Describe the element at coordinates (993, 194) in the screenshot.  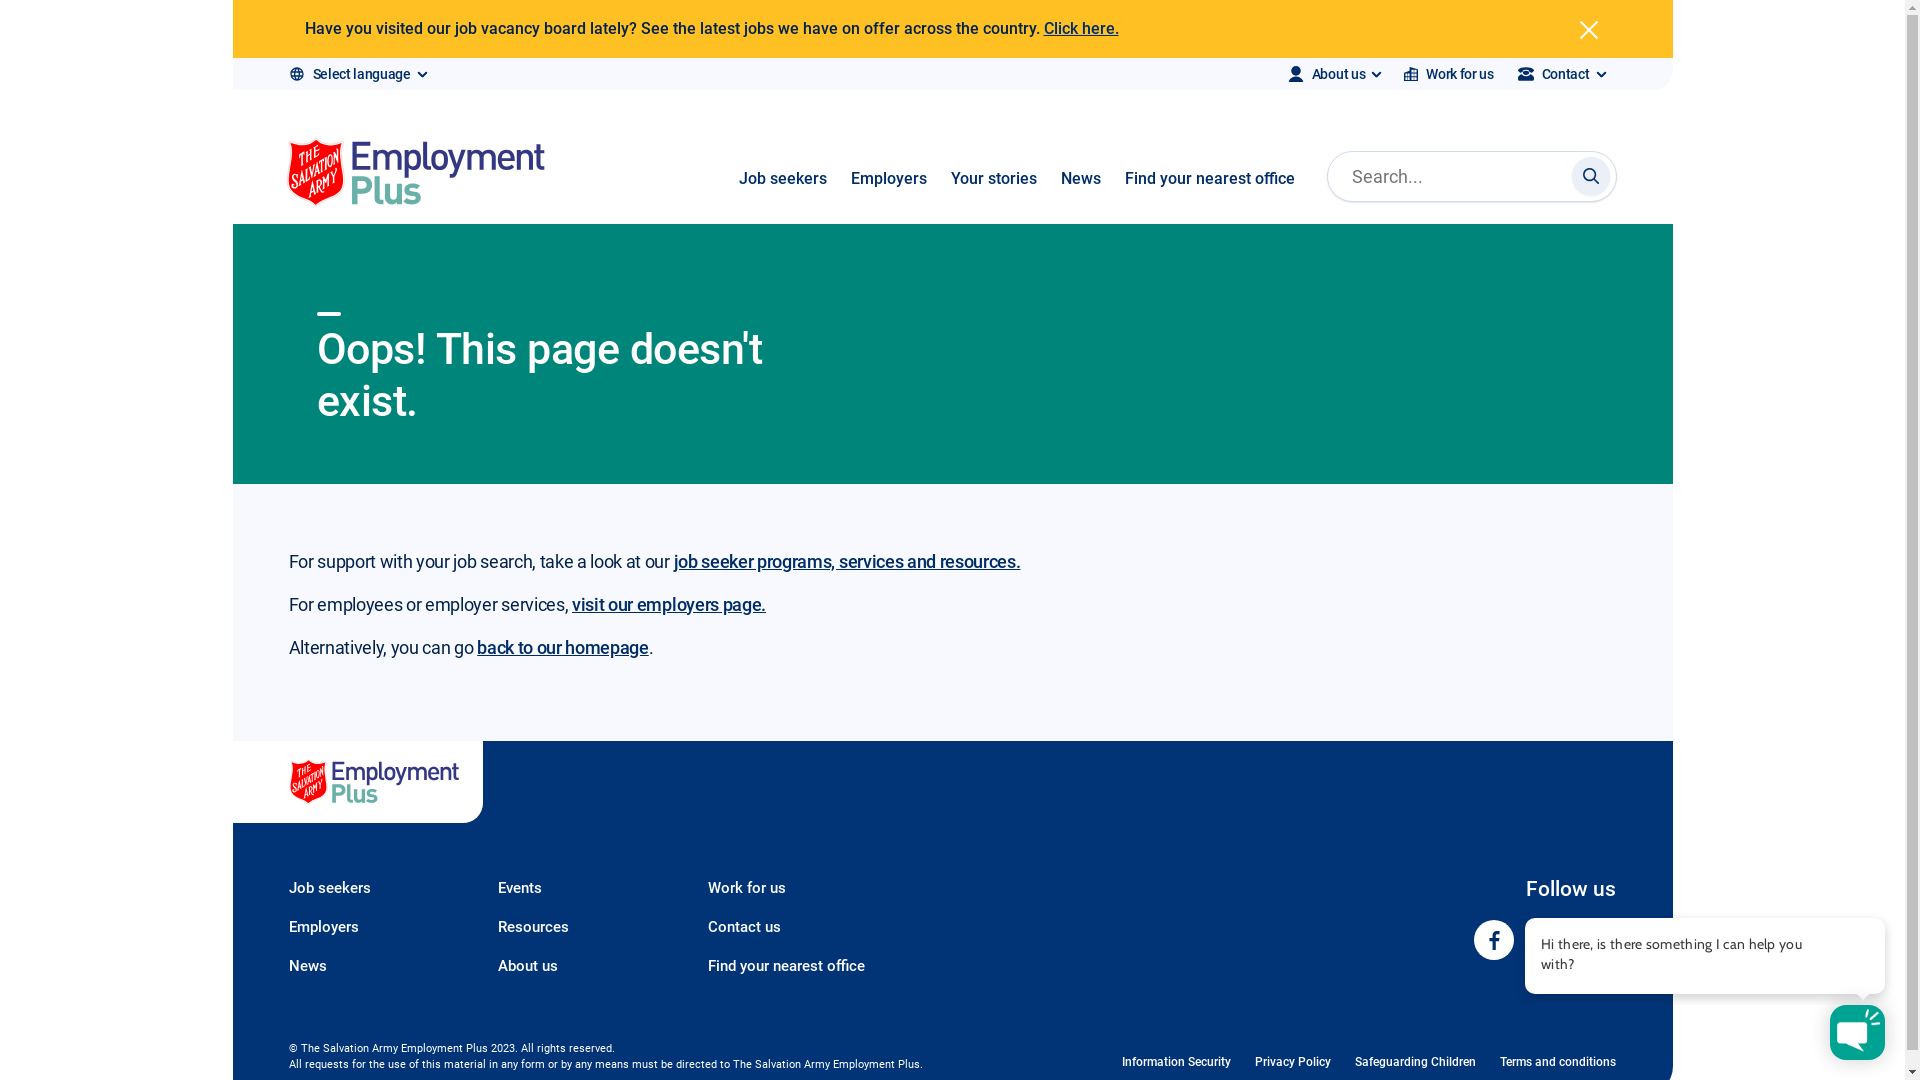
I see `Your stories` at that location.